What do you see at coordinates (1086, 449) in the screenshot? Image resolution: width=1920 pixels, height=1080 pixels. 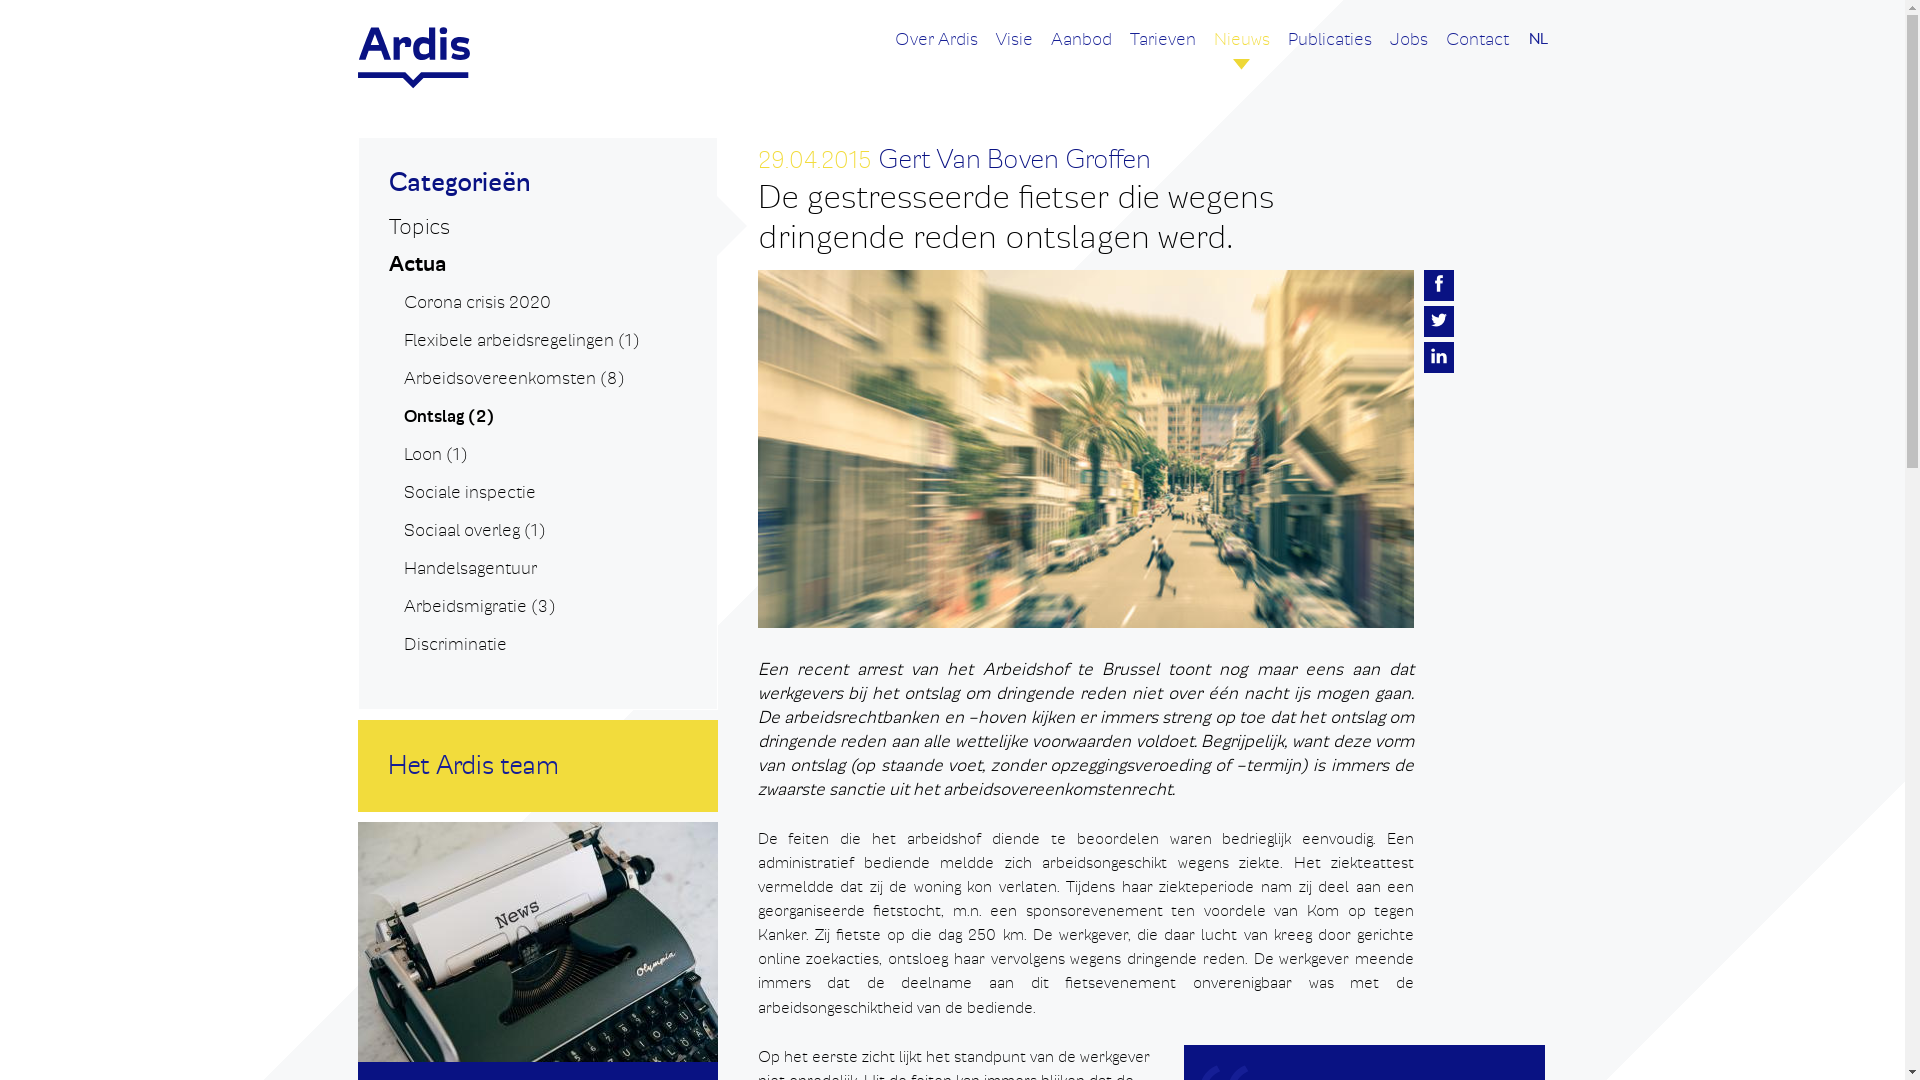 I see `Ardis advocaten dringende reden` at bounding box center [1086, 449].